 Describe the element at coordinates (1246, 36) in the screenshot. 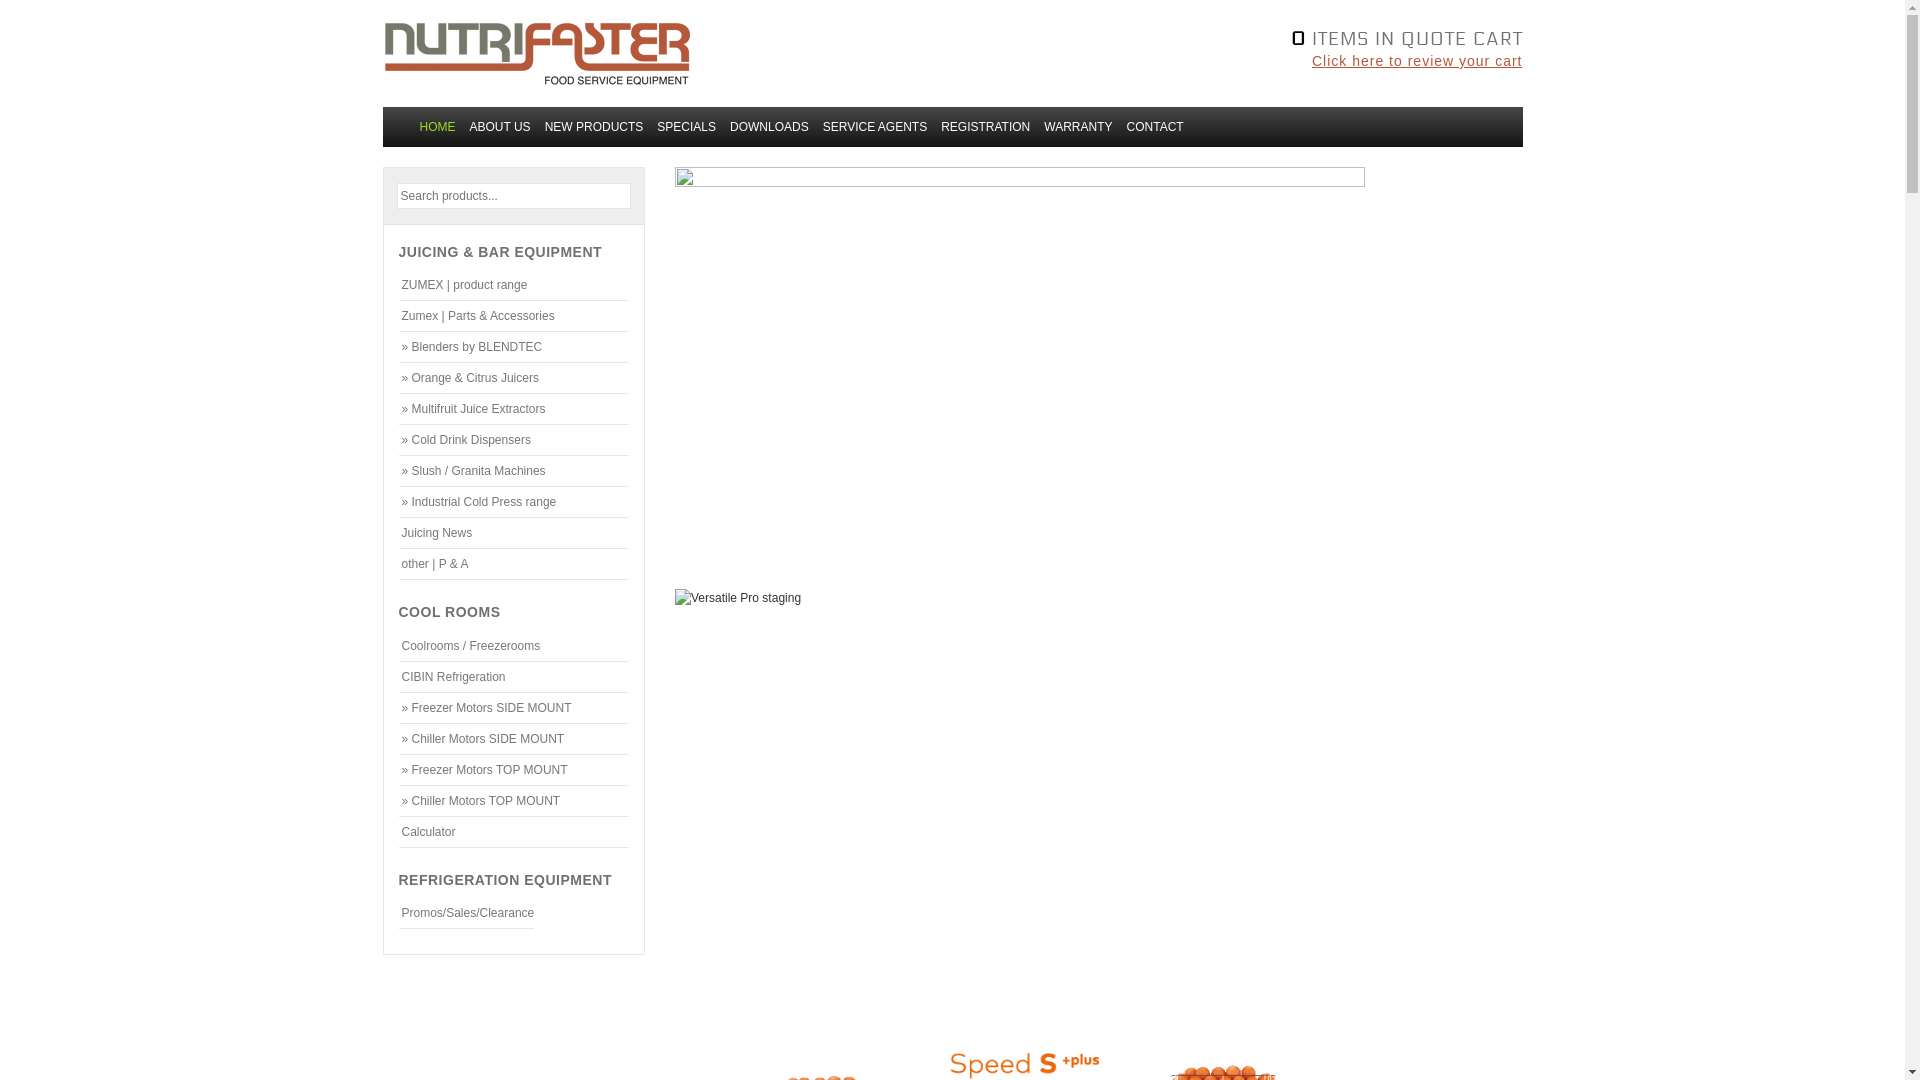

I see `0 ITEMS IN QUOTE CART` at that location.